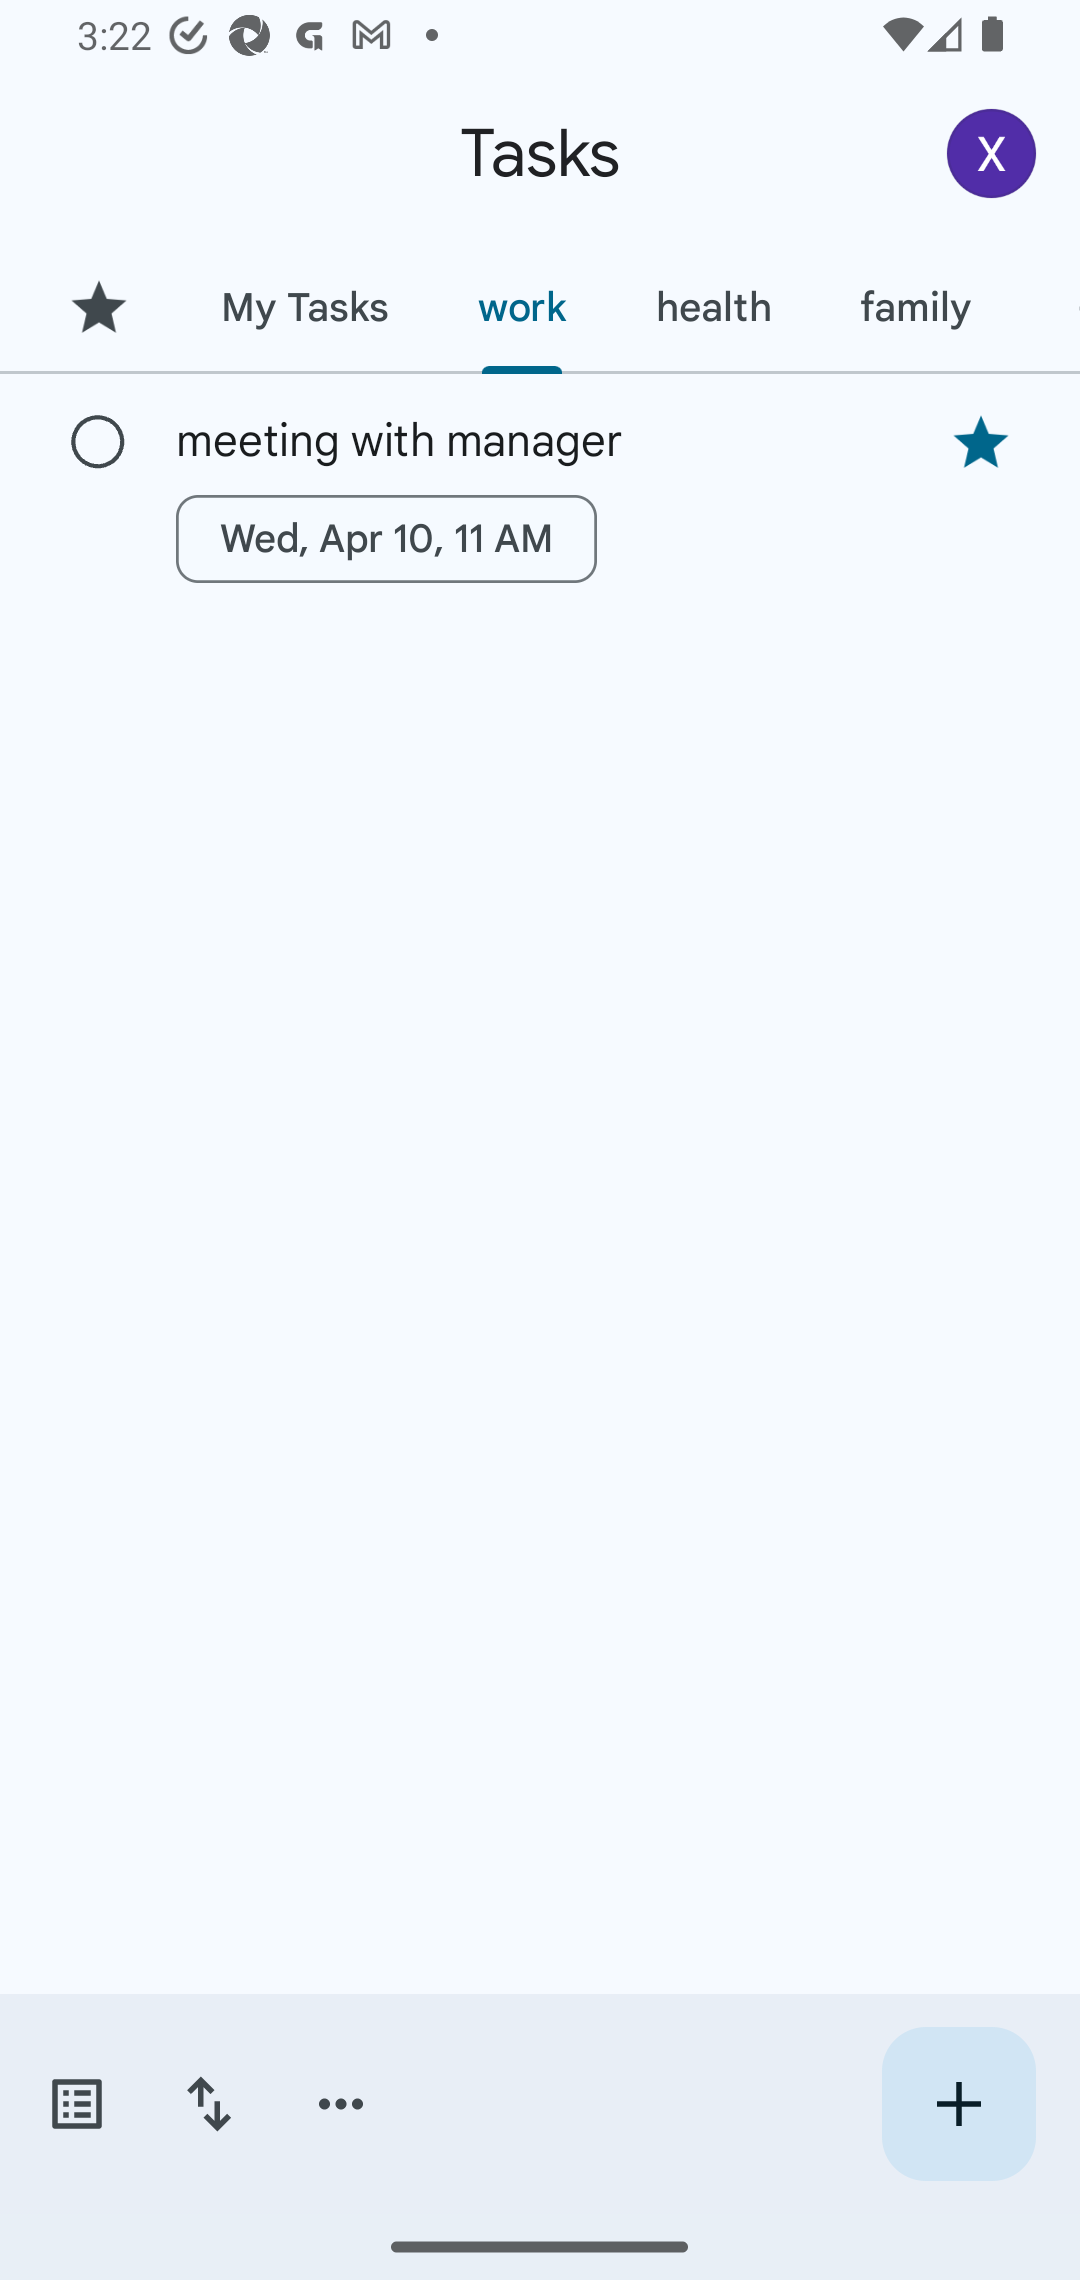 The width and height of the screenshot is (1080, 2280). Describe the element at coordinates (304, 307) in the screenshot. I see `My Tasks` at that location.